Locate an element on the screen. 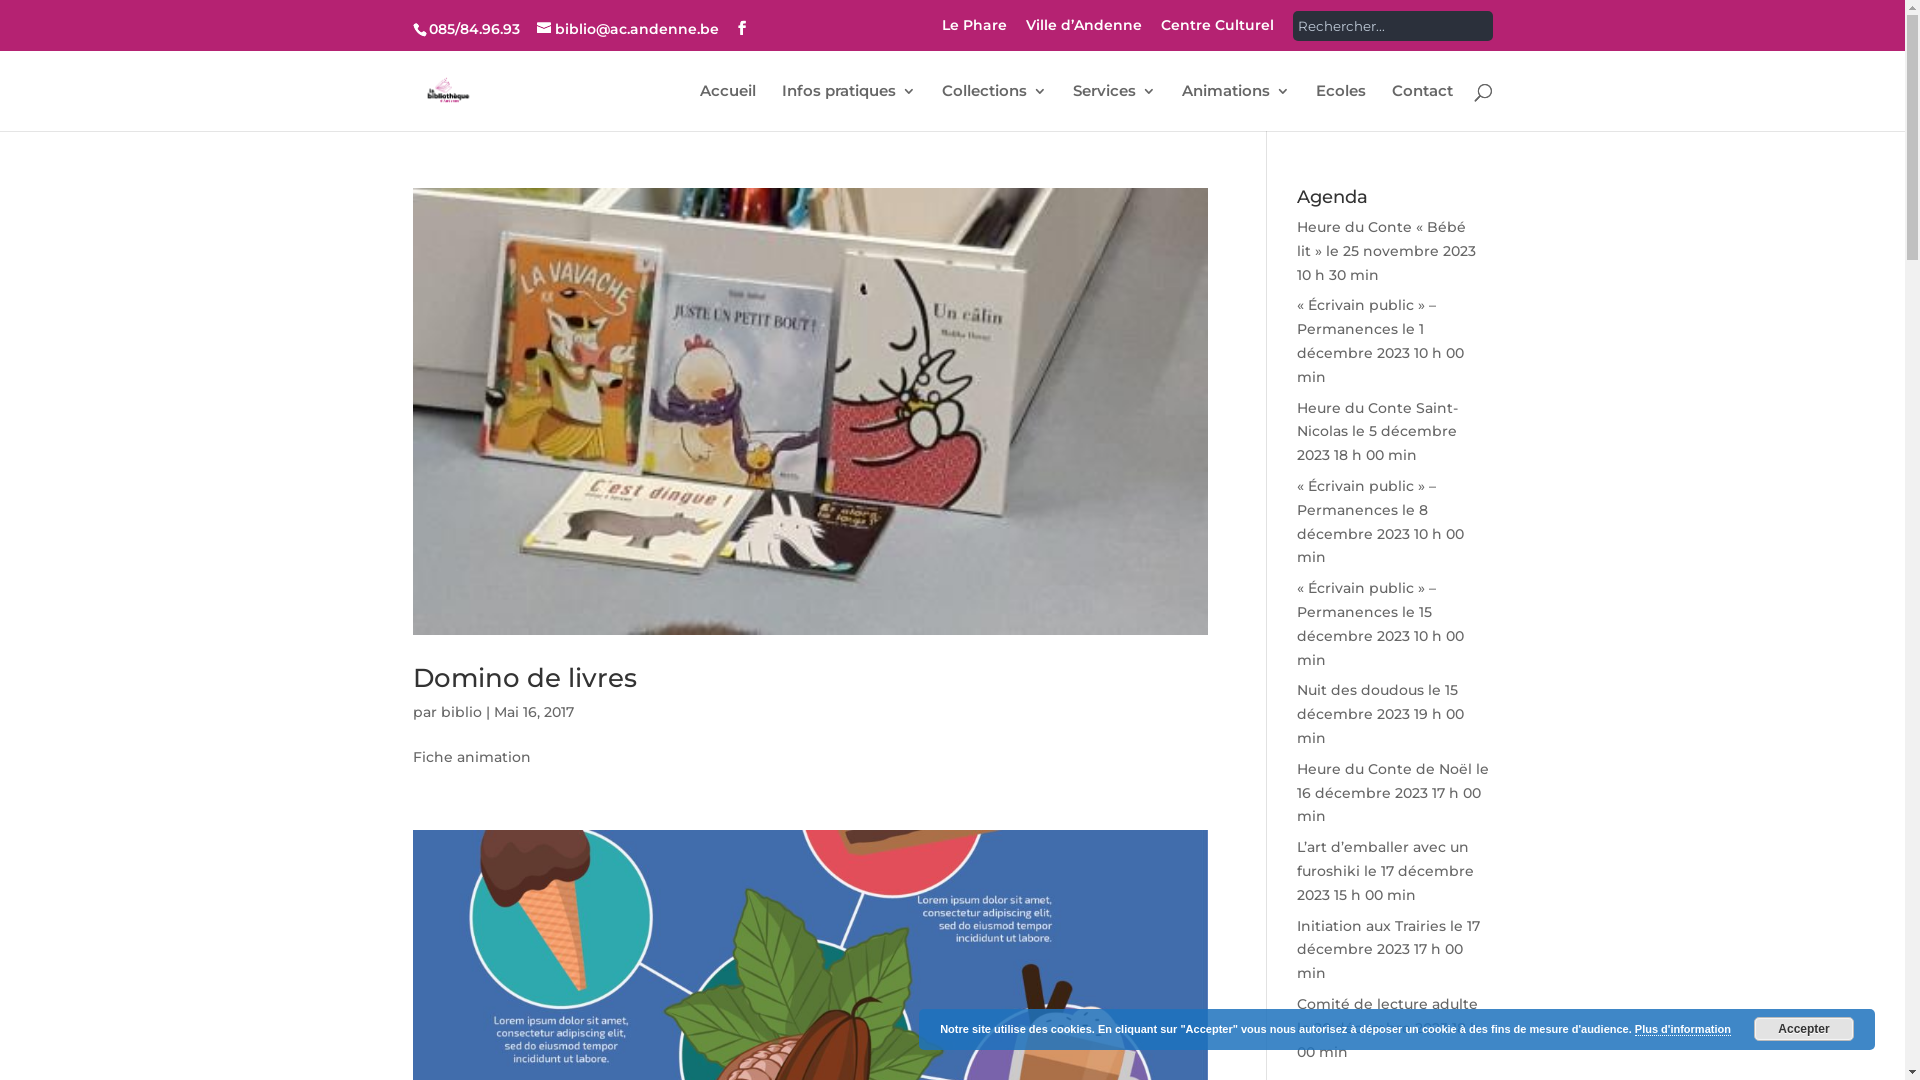 The height and width of the screenshot is (1080, 1920). Le Phare is located at coordinates (974, 30).